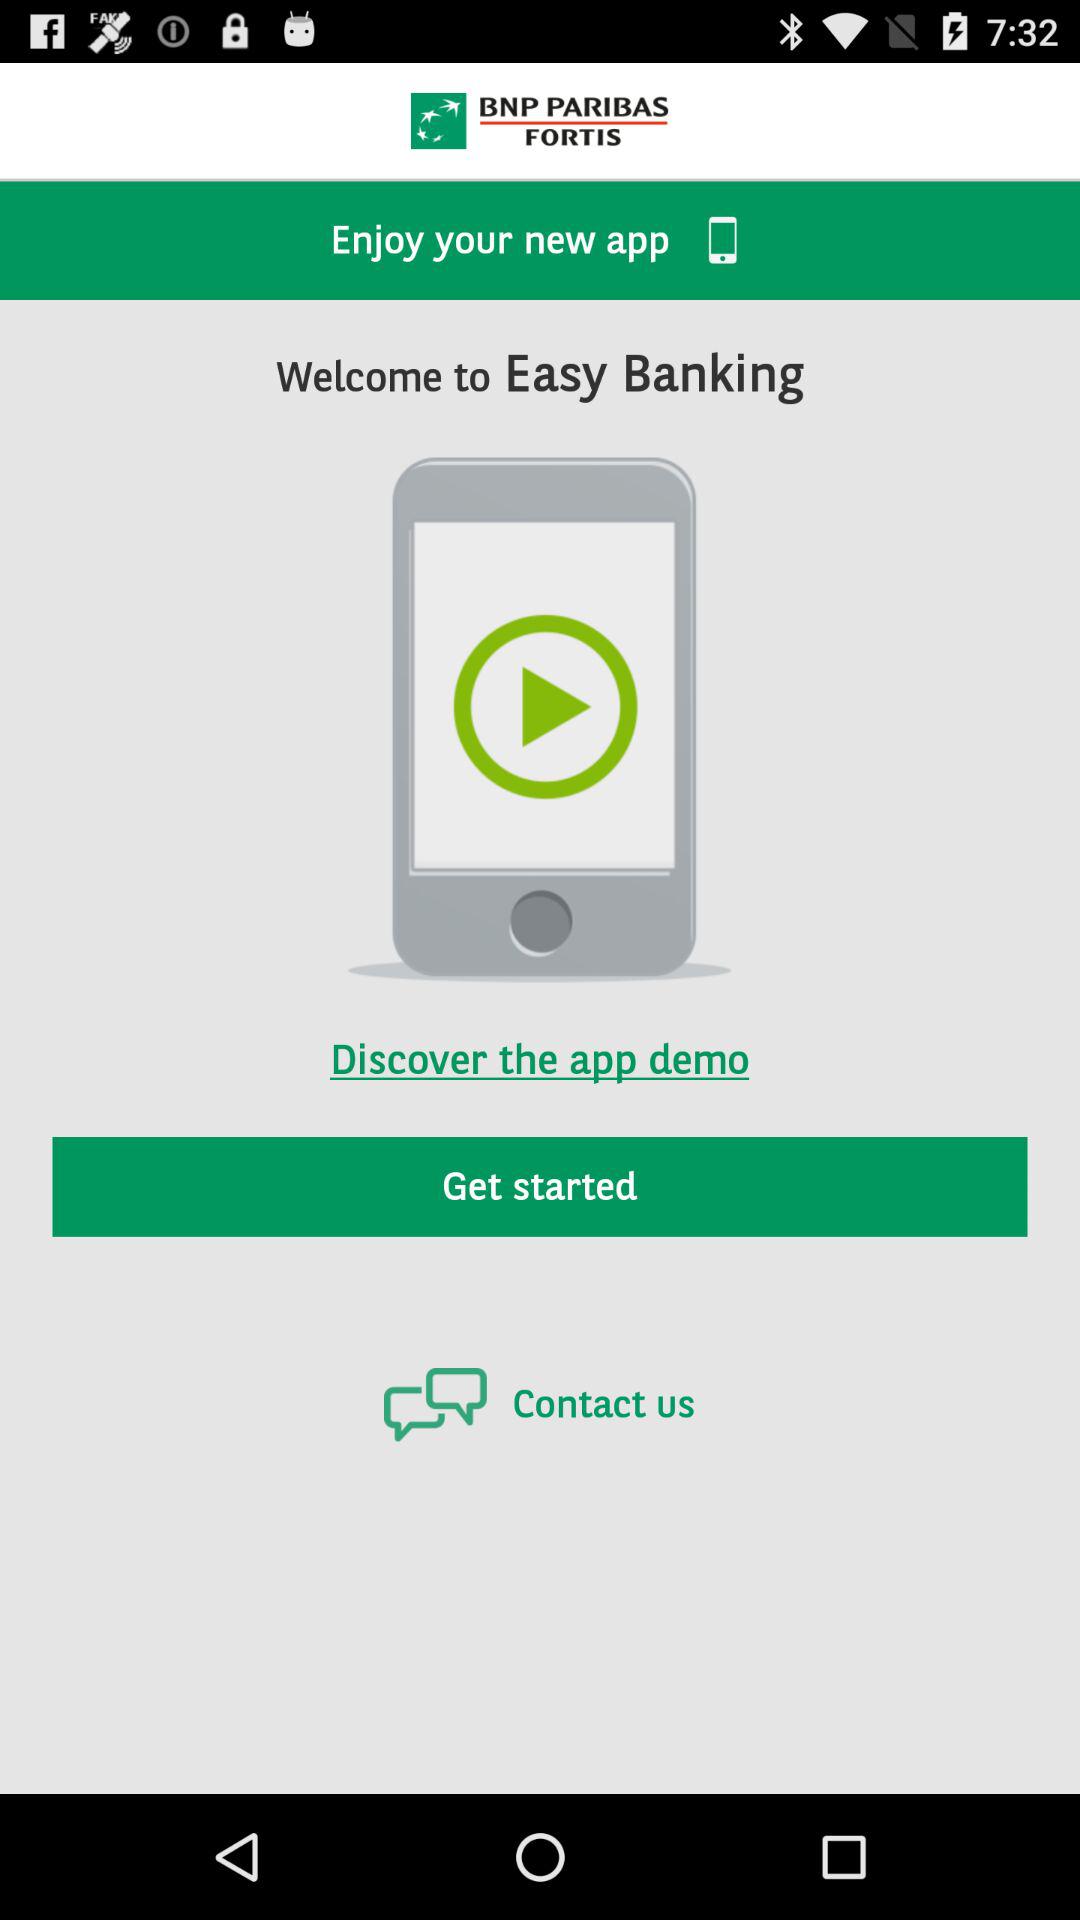 Image resolution: width=1080 pixels, height=1920 pixels. Describe the element at coordinates (539, 1033) in the screenshot. I see `swipe until the discover the app item` at that location.